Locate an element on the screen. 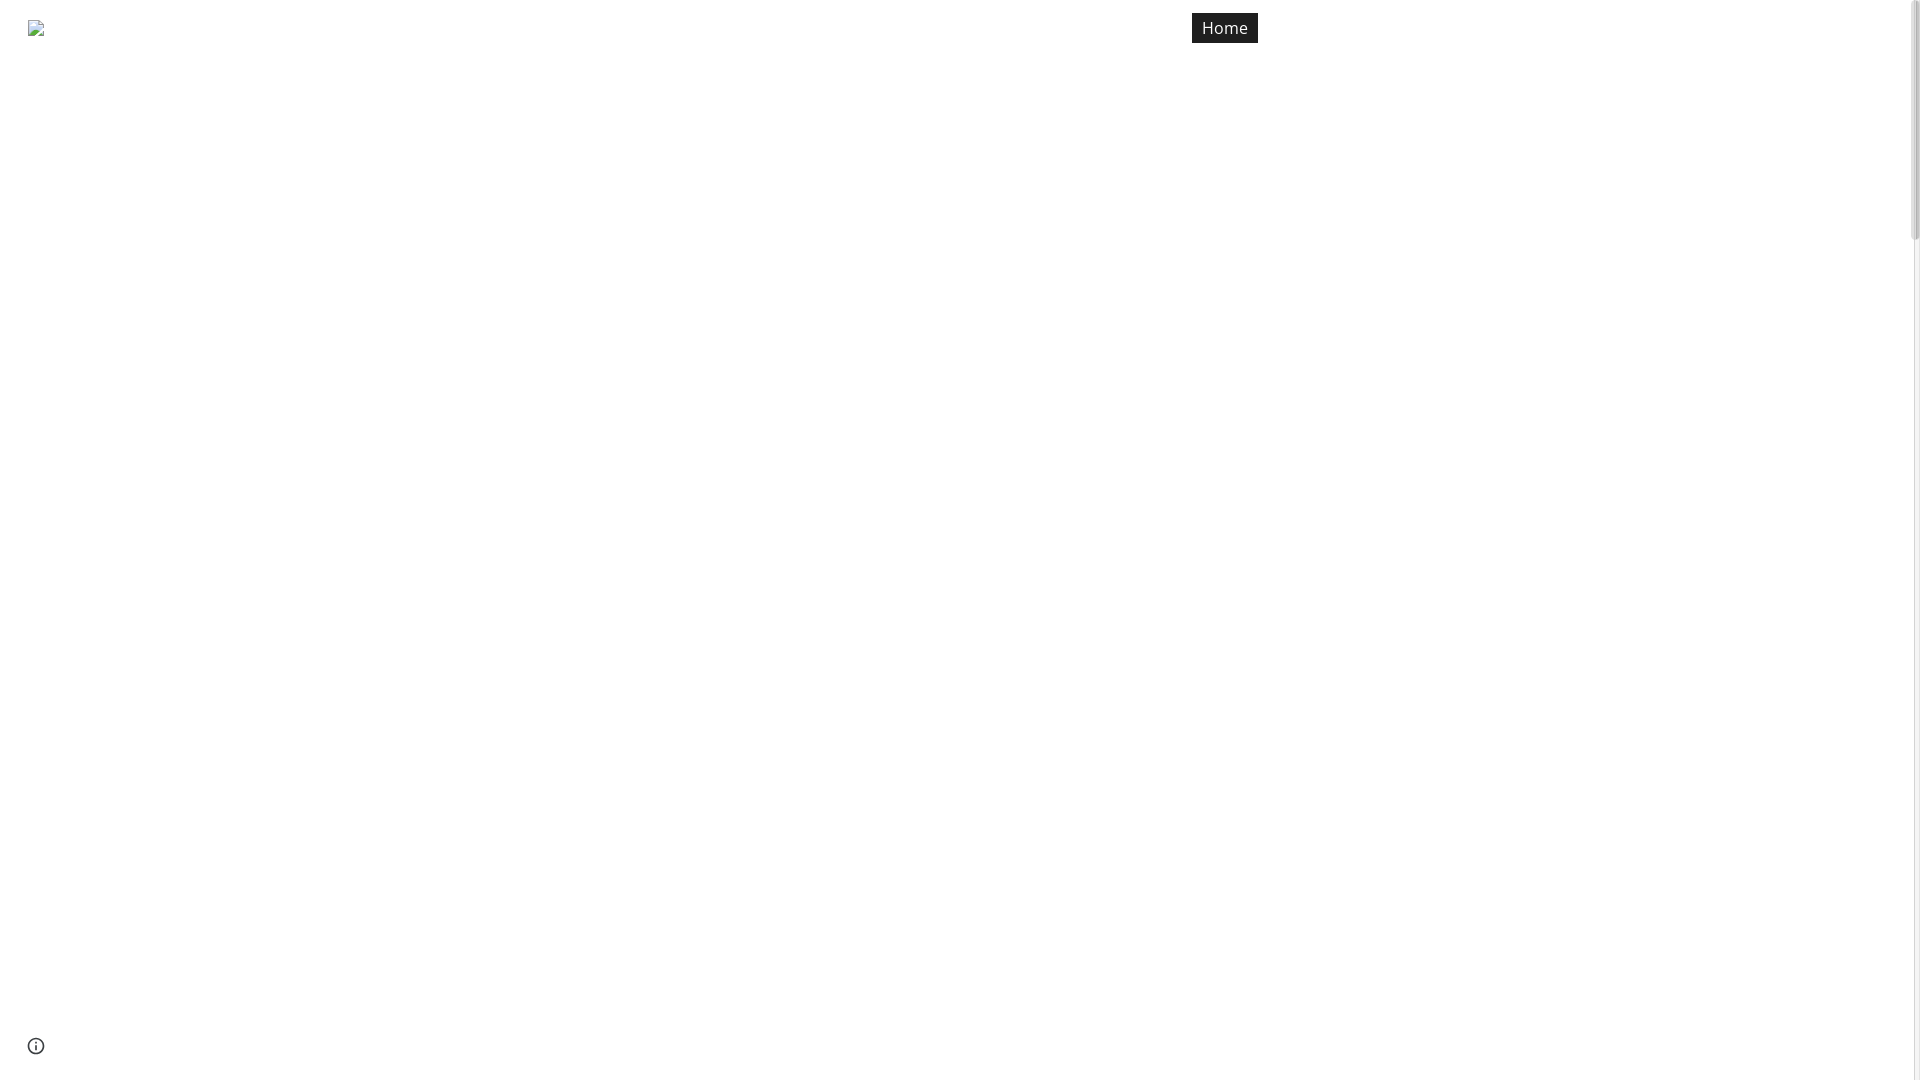 The height and width of the screenshot is (1080, 1920). 2on1: Fantasy Sports is located at coordinates (124, 24).